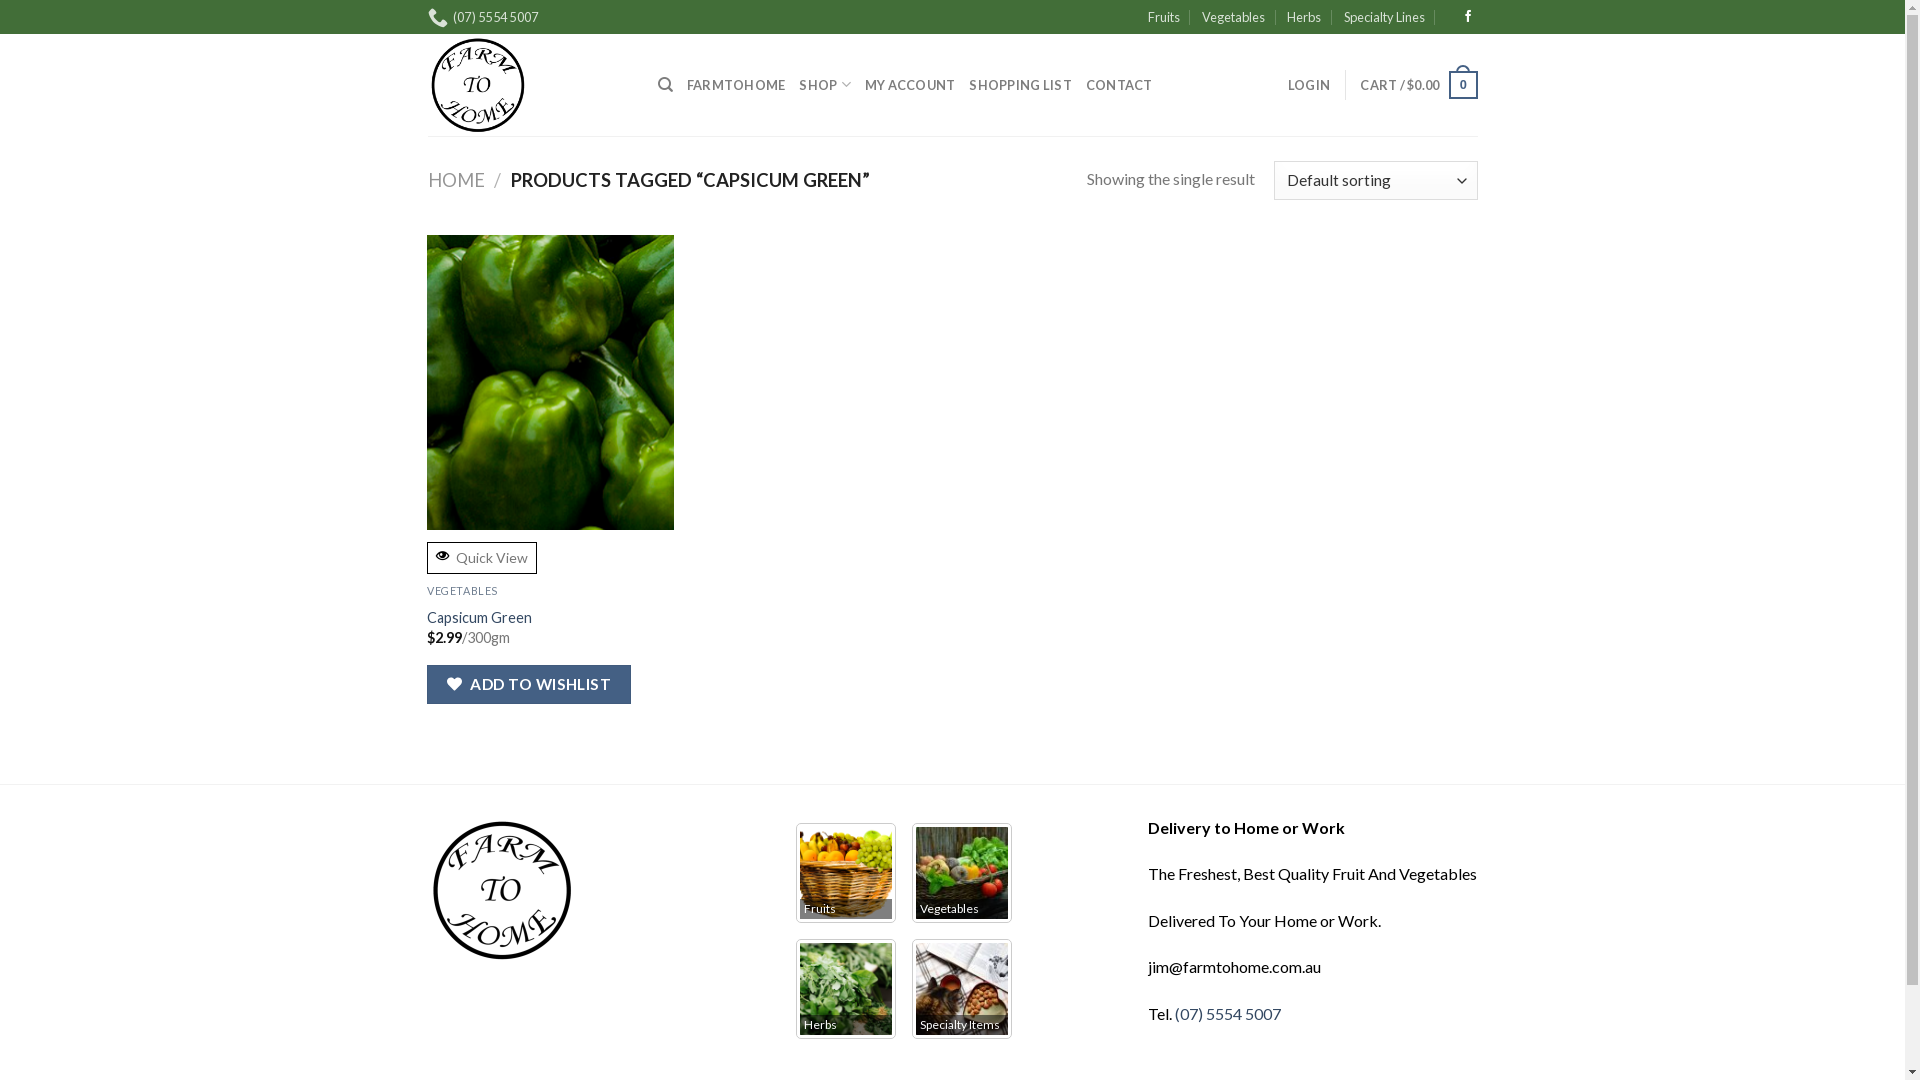 The image size is (1920, 1080). I want to click on Quick View, so click(482, 558).